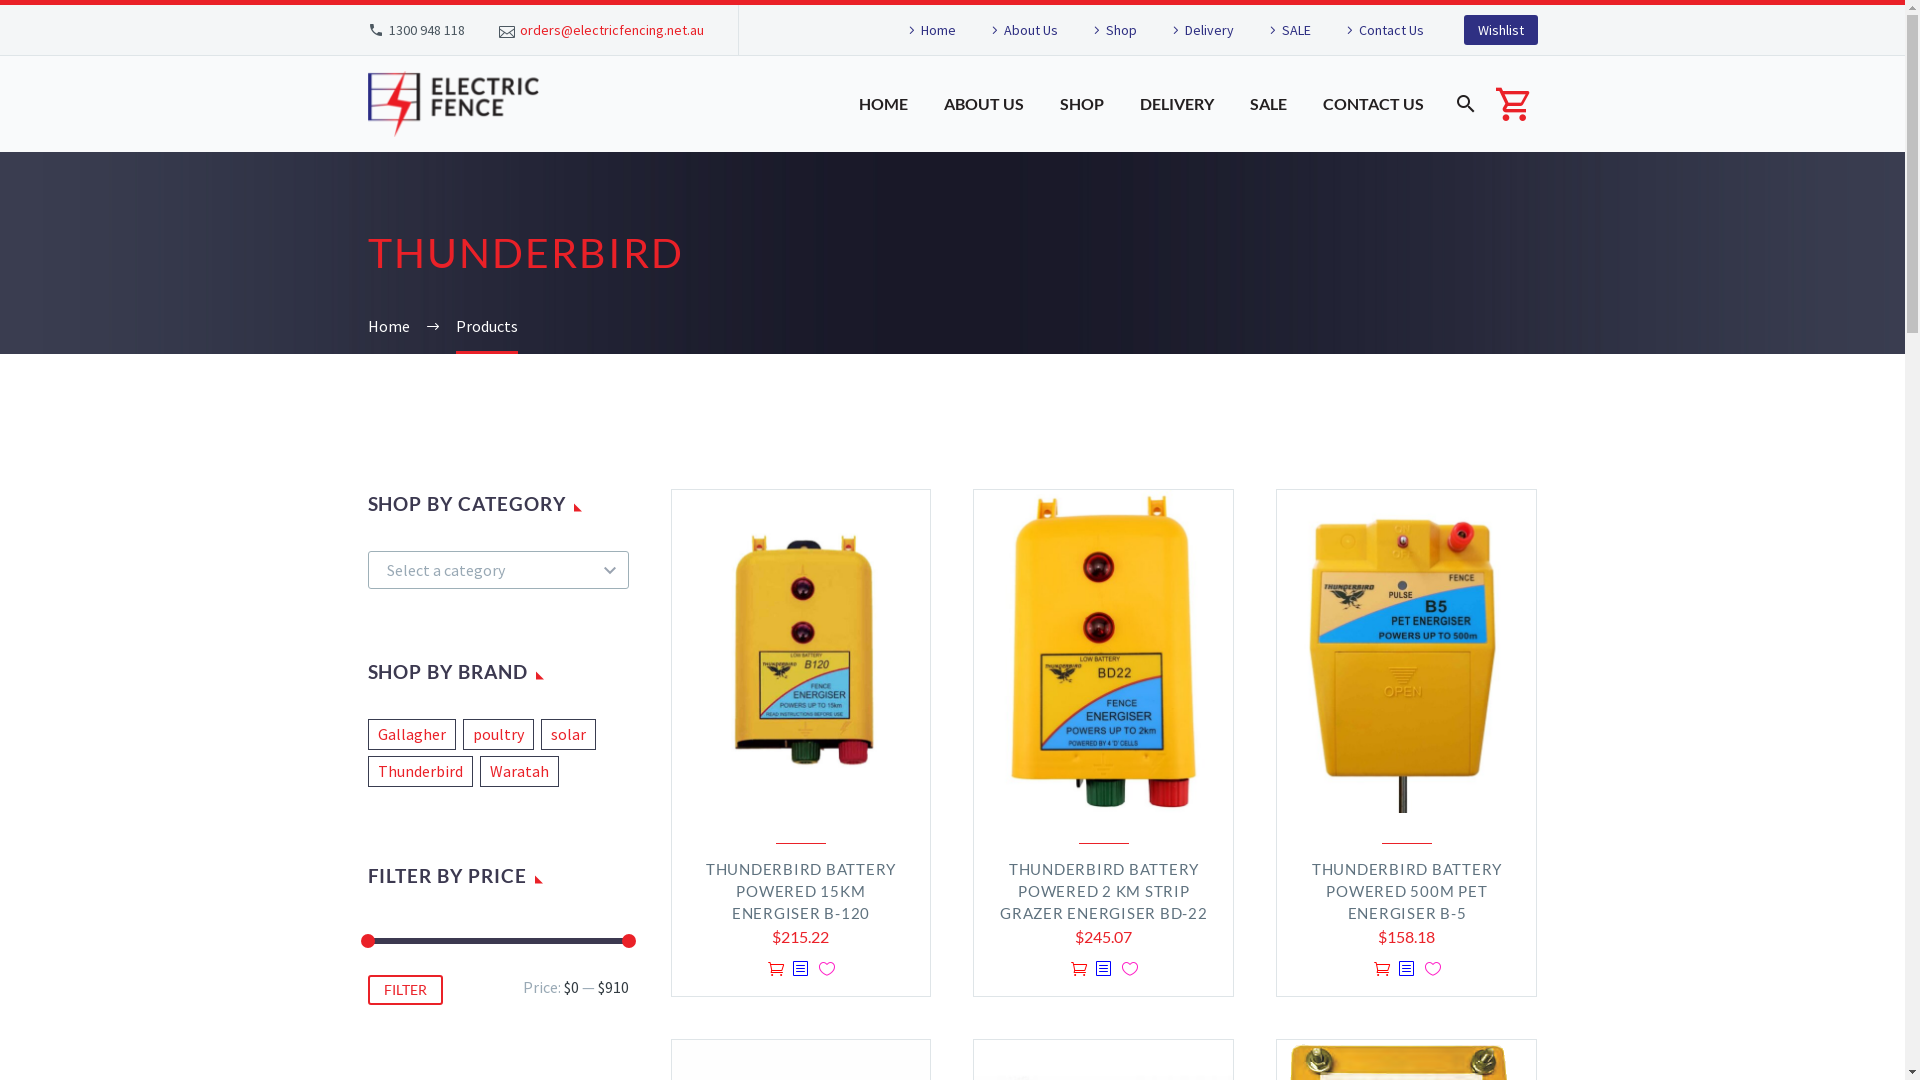 The image size is (1920, 1080). Describe the element at coordinates (1108, 647) in the screenshot. I see `Fencing Tools` at that location.